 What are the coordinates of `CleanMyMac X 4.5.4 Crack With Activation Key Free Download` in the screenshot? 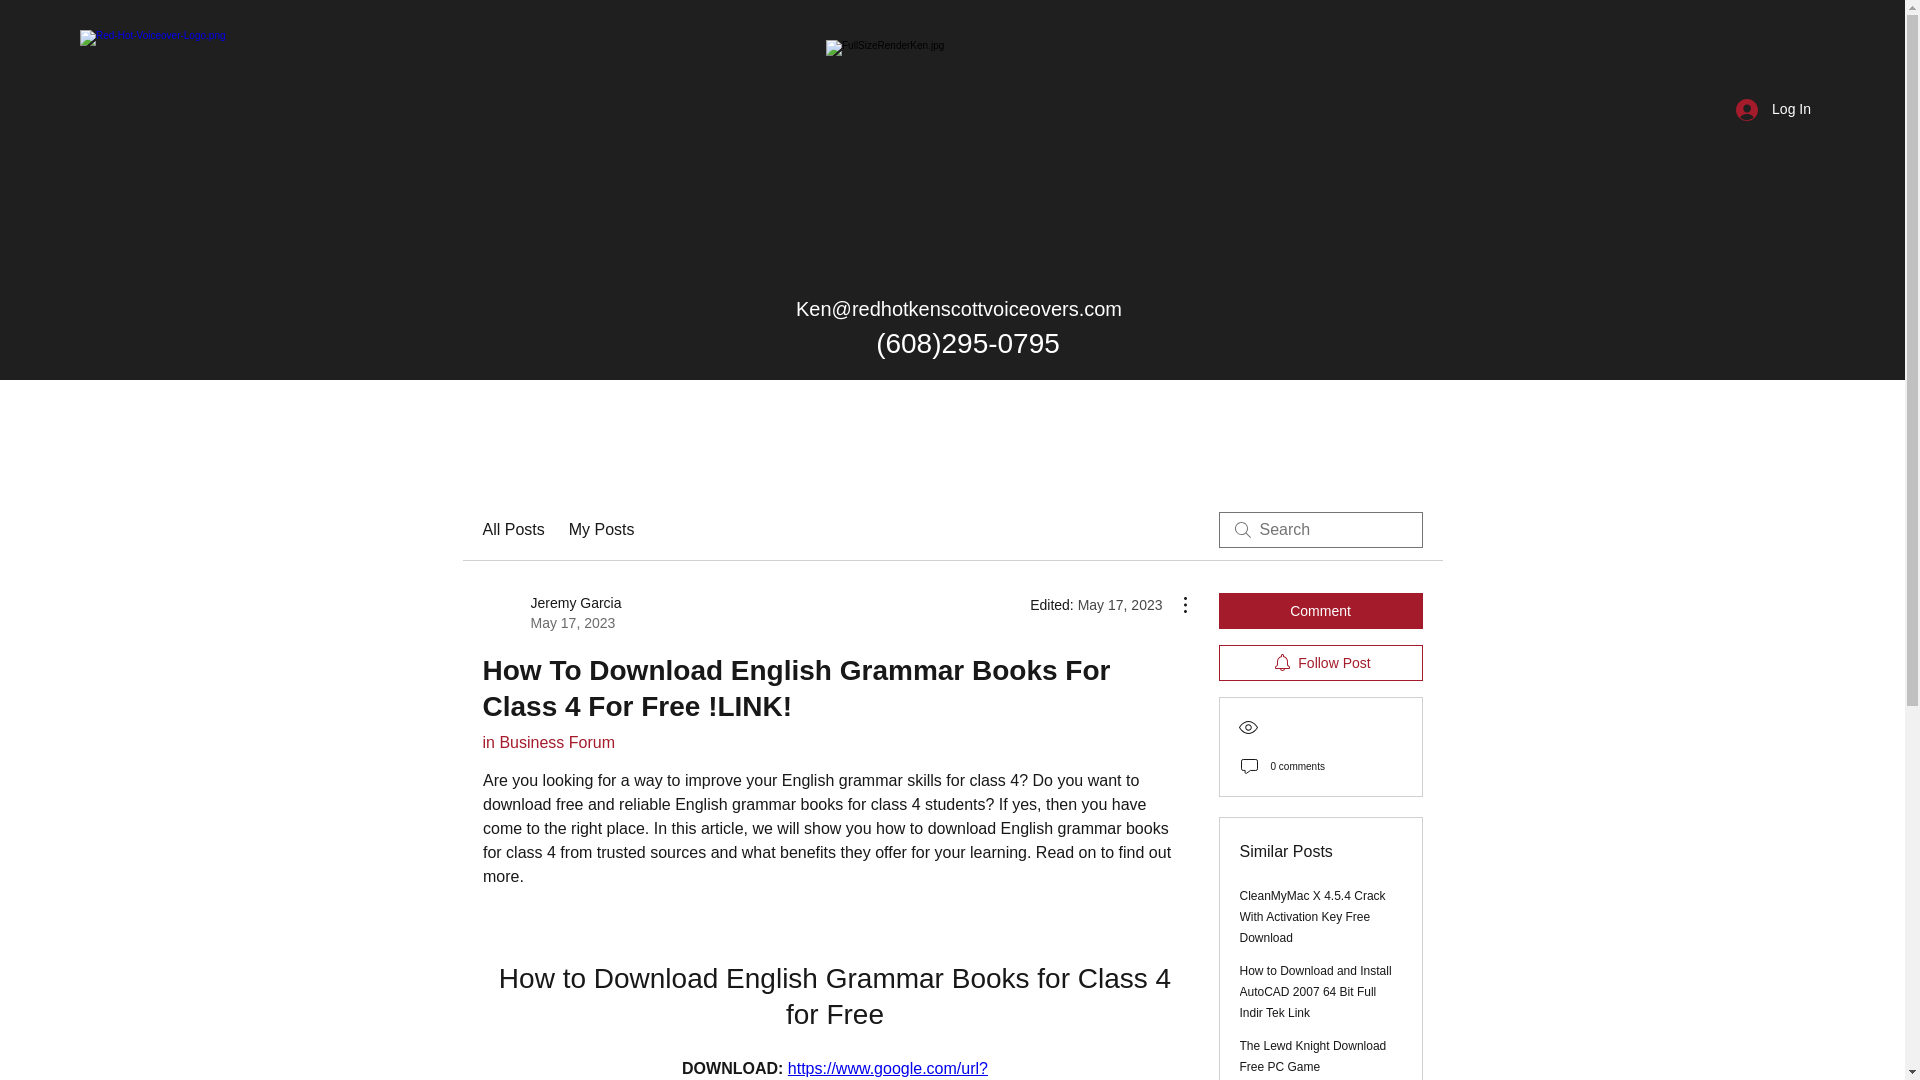 It's located at (1313, 916).